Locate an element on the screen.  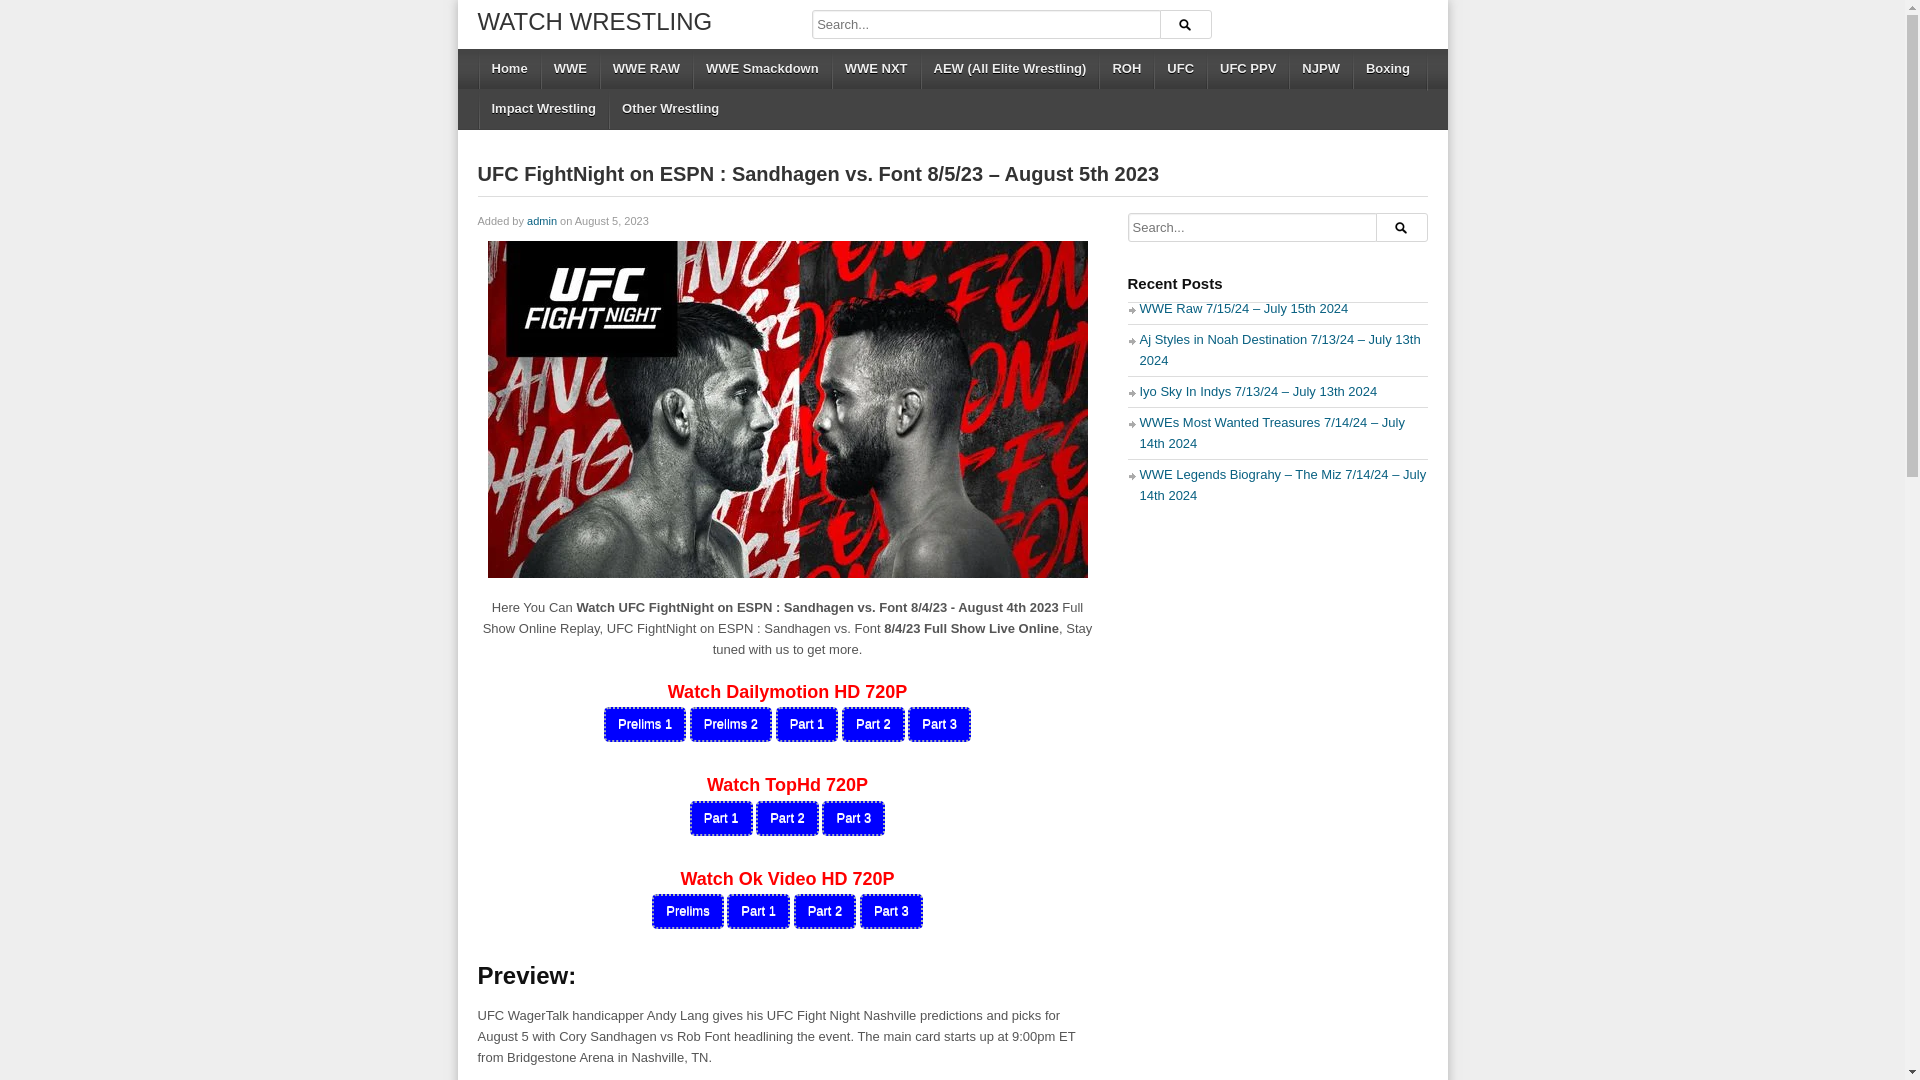
Part 3 is located at coordinates (853, 818).